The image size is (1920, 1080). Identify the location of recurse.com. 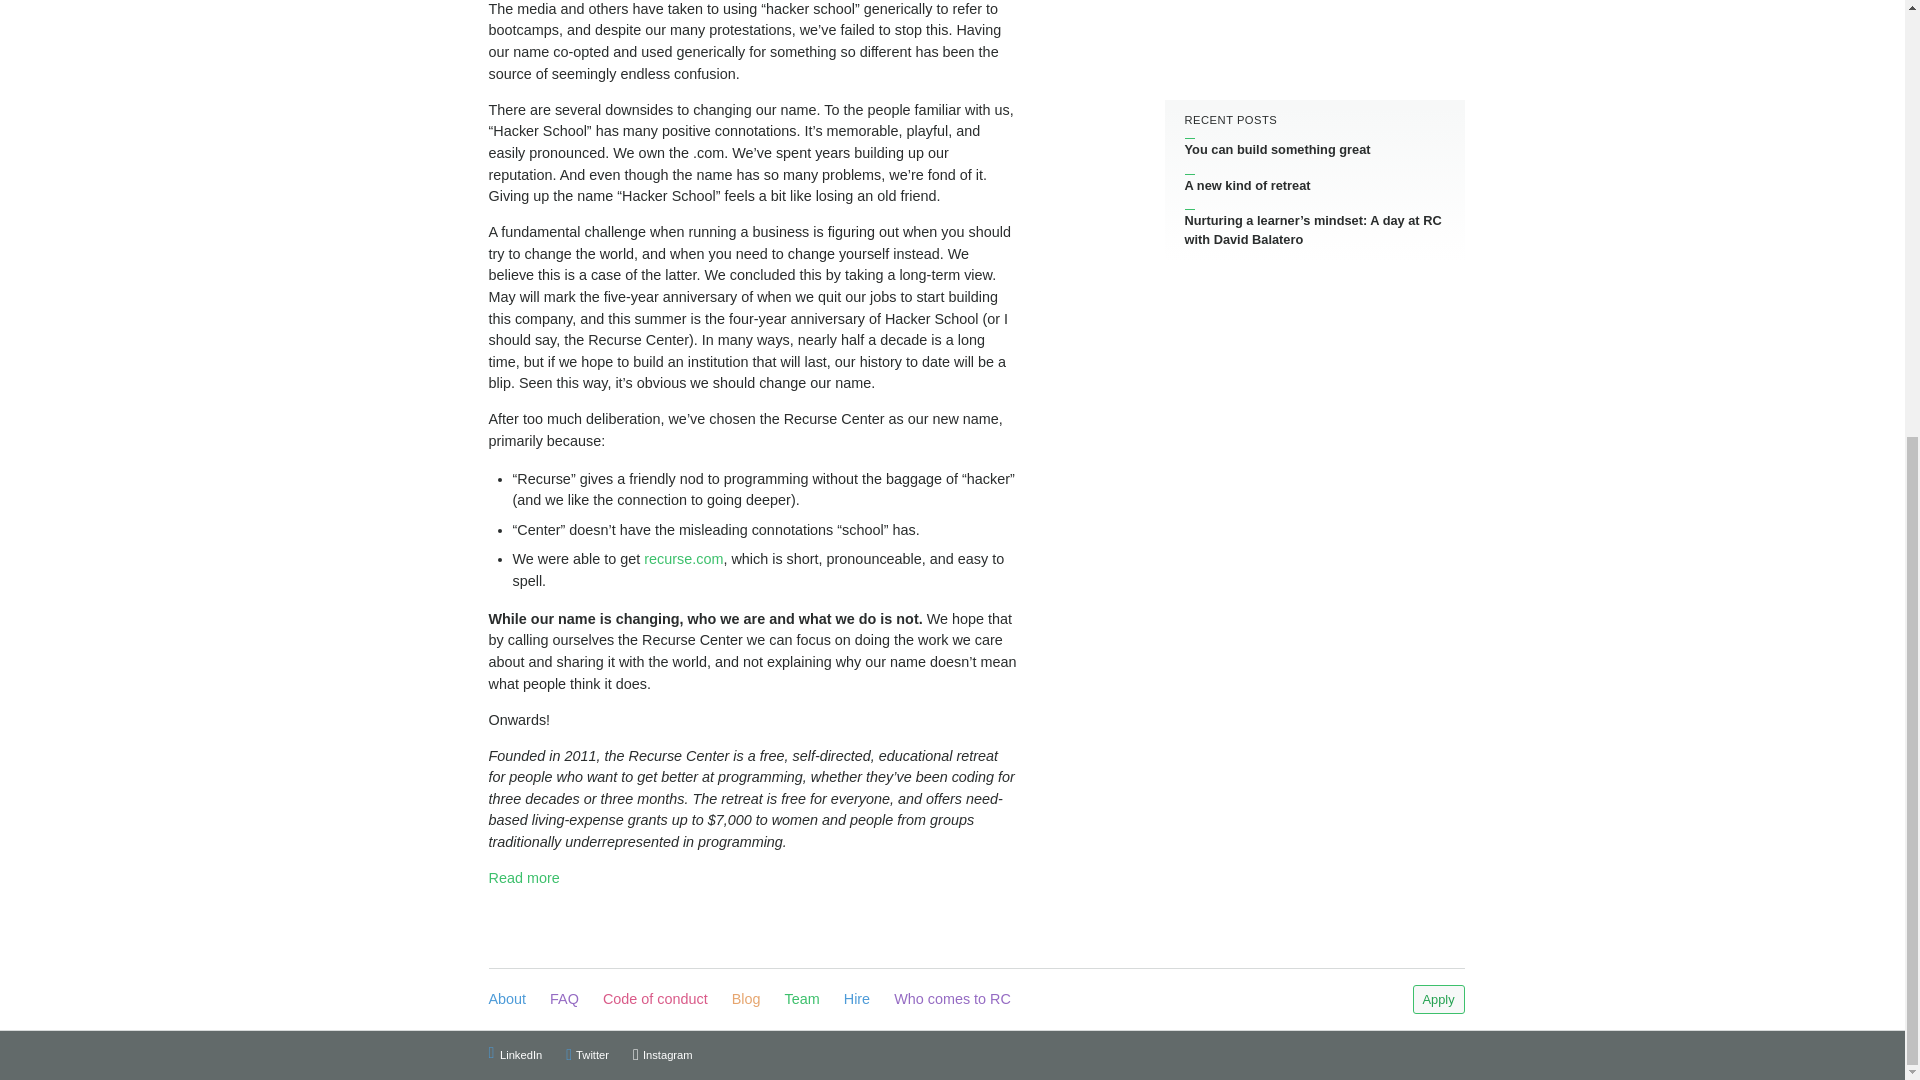
(683, 558).